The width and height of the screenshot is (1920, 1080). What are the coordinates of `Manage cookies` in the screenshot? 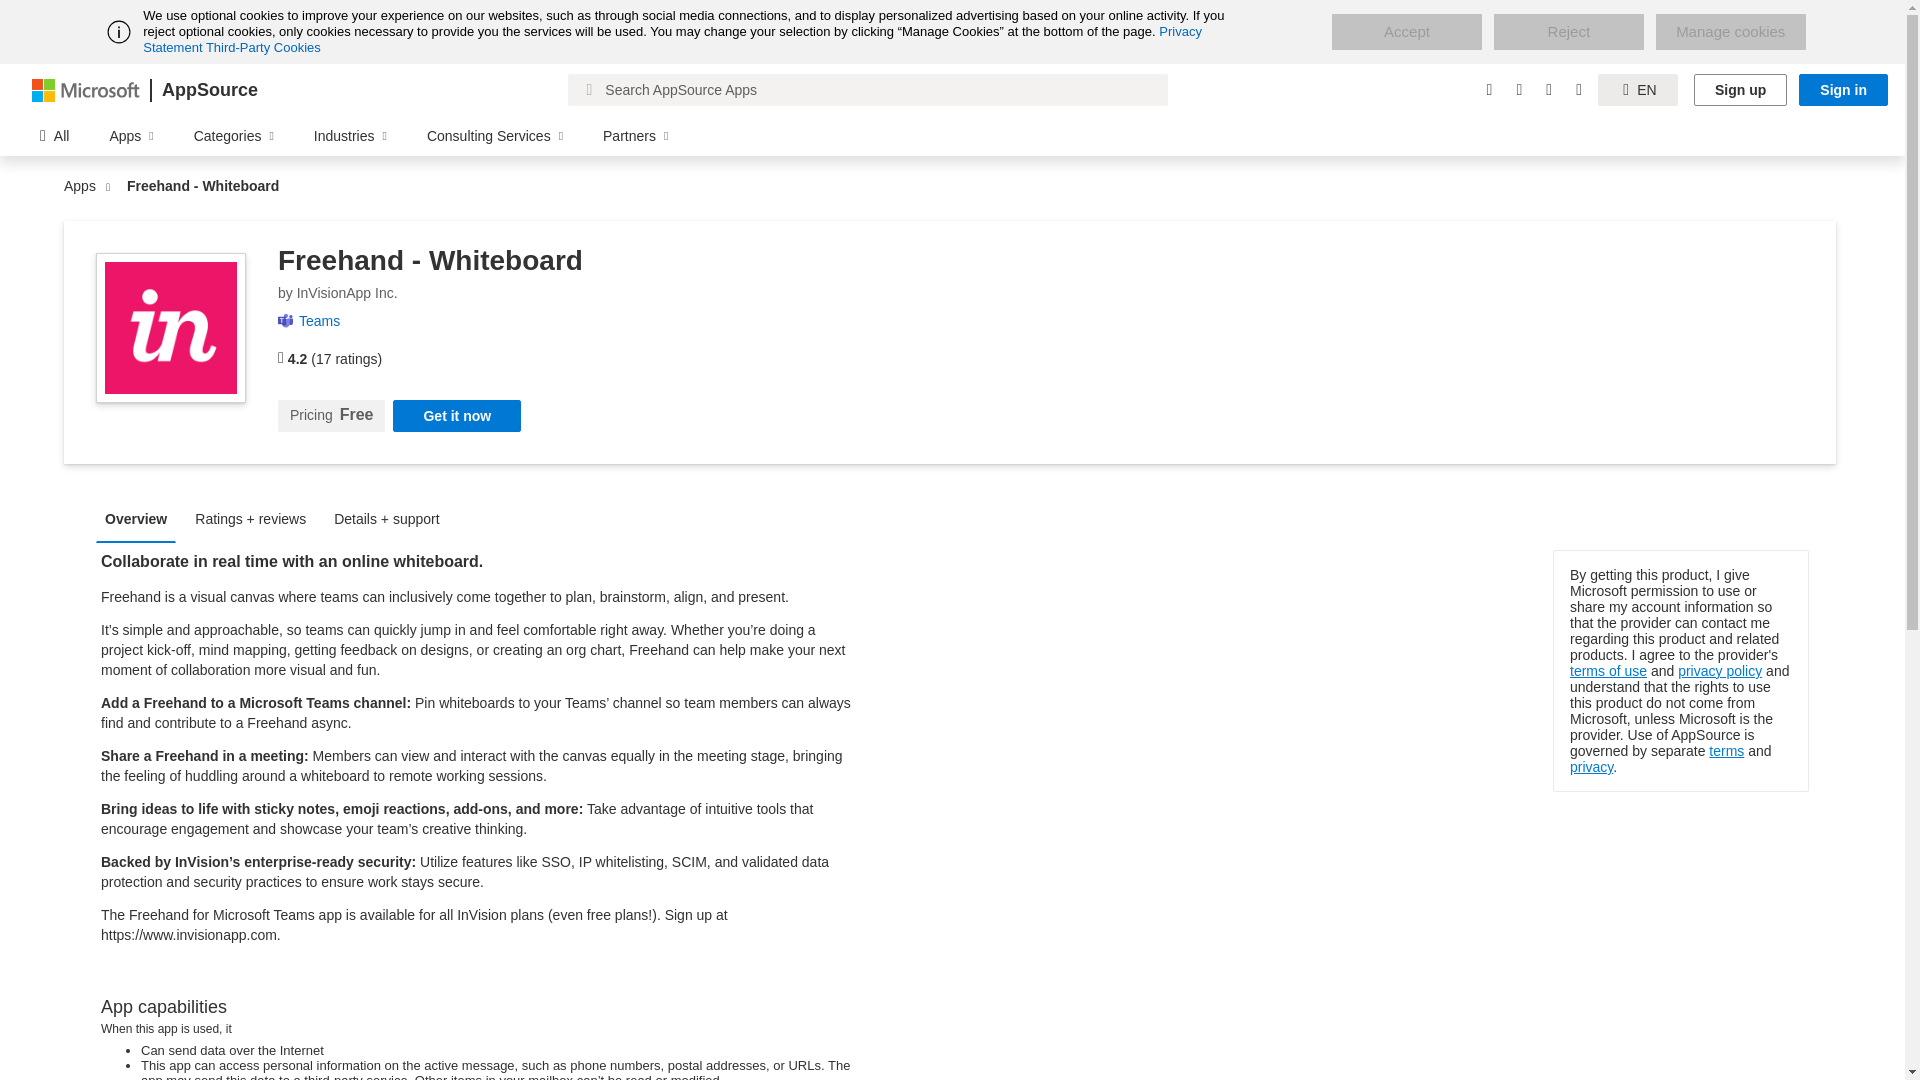 It's located at (1730, 32).